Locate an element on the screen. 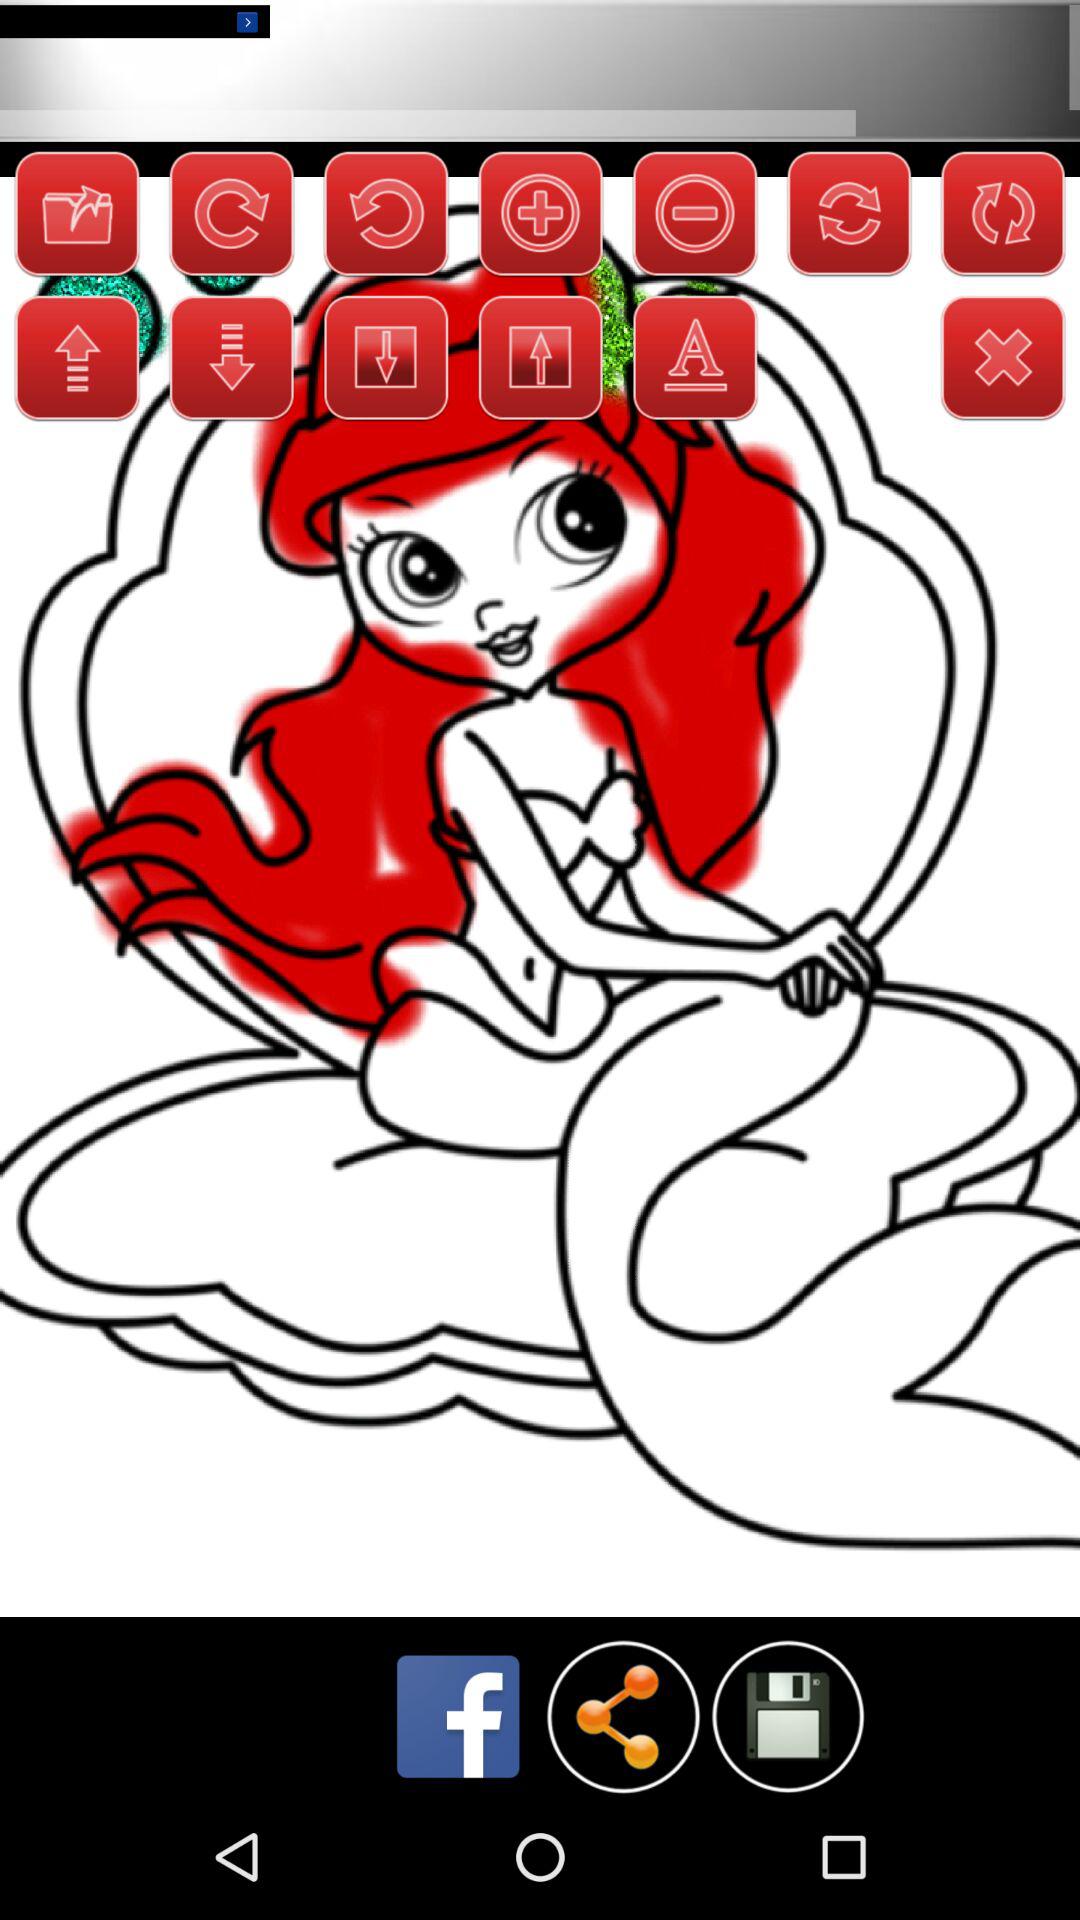  share drawing is located at coordinates (622, 1716).